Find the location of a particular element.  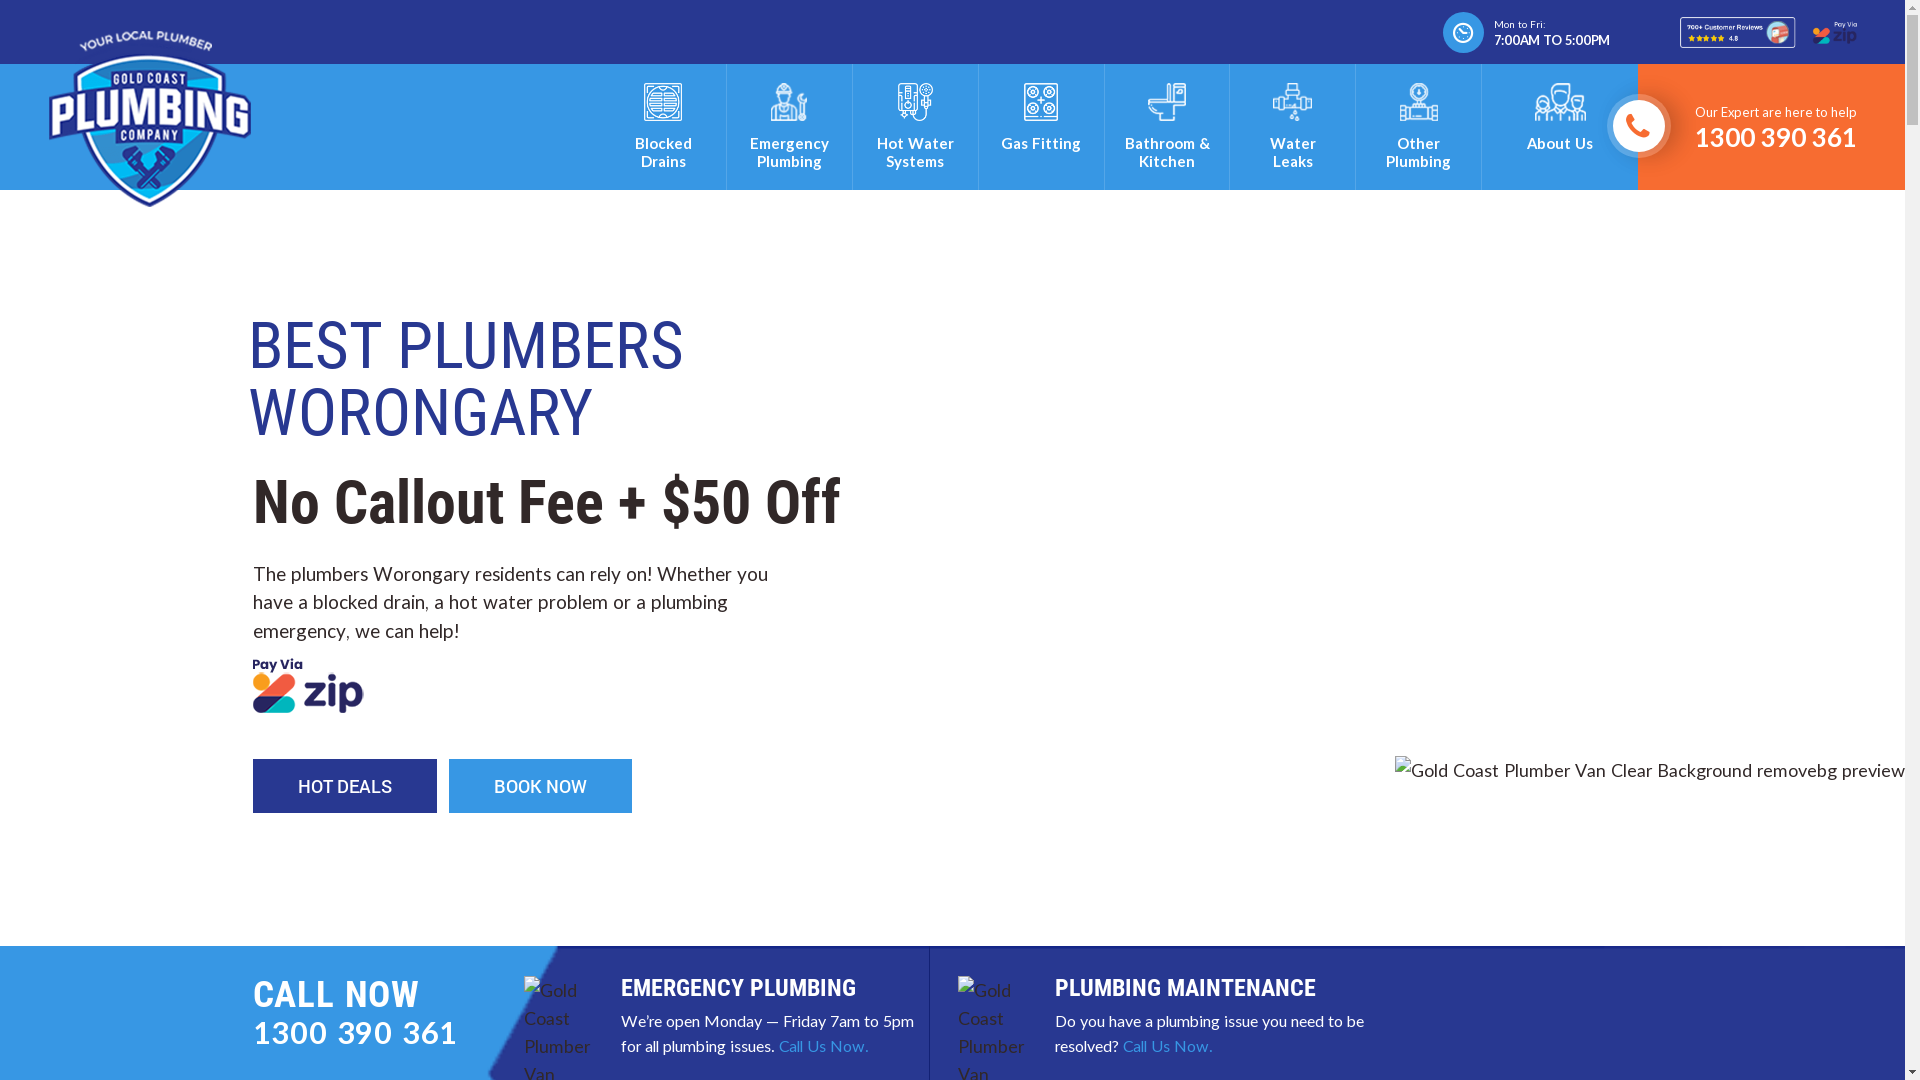

Hot Water Systems
Hot Water Systems is located at coordinates (916, 127).